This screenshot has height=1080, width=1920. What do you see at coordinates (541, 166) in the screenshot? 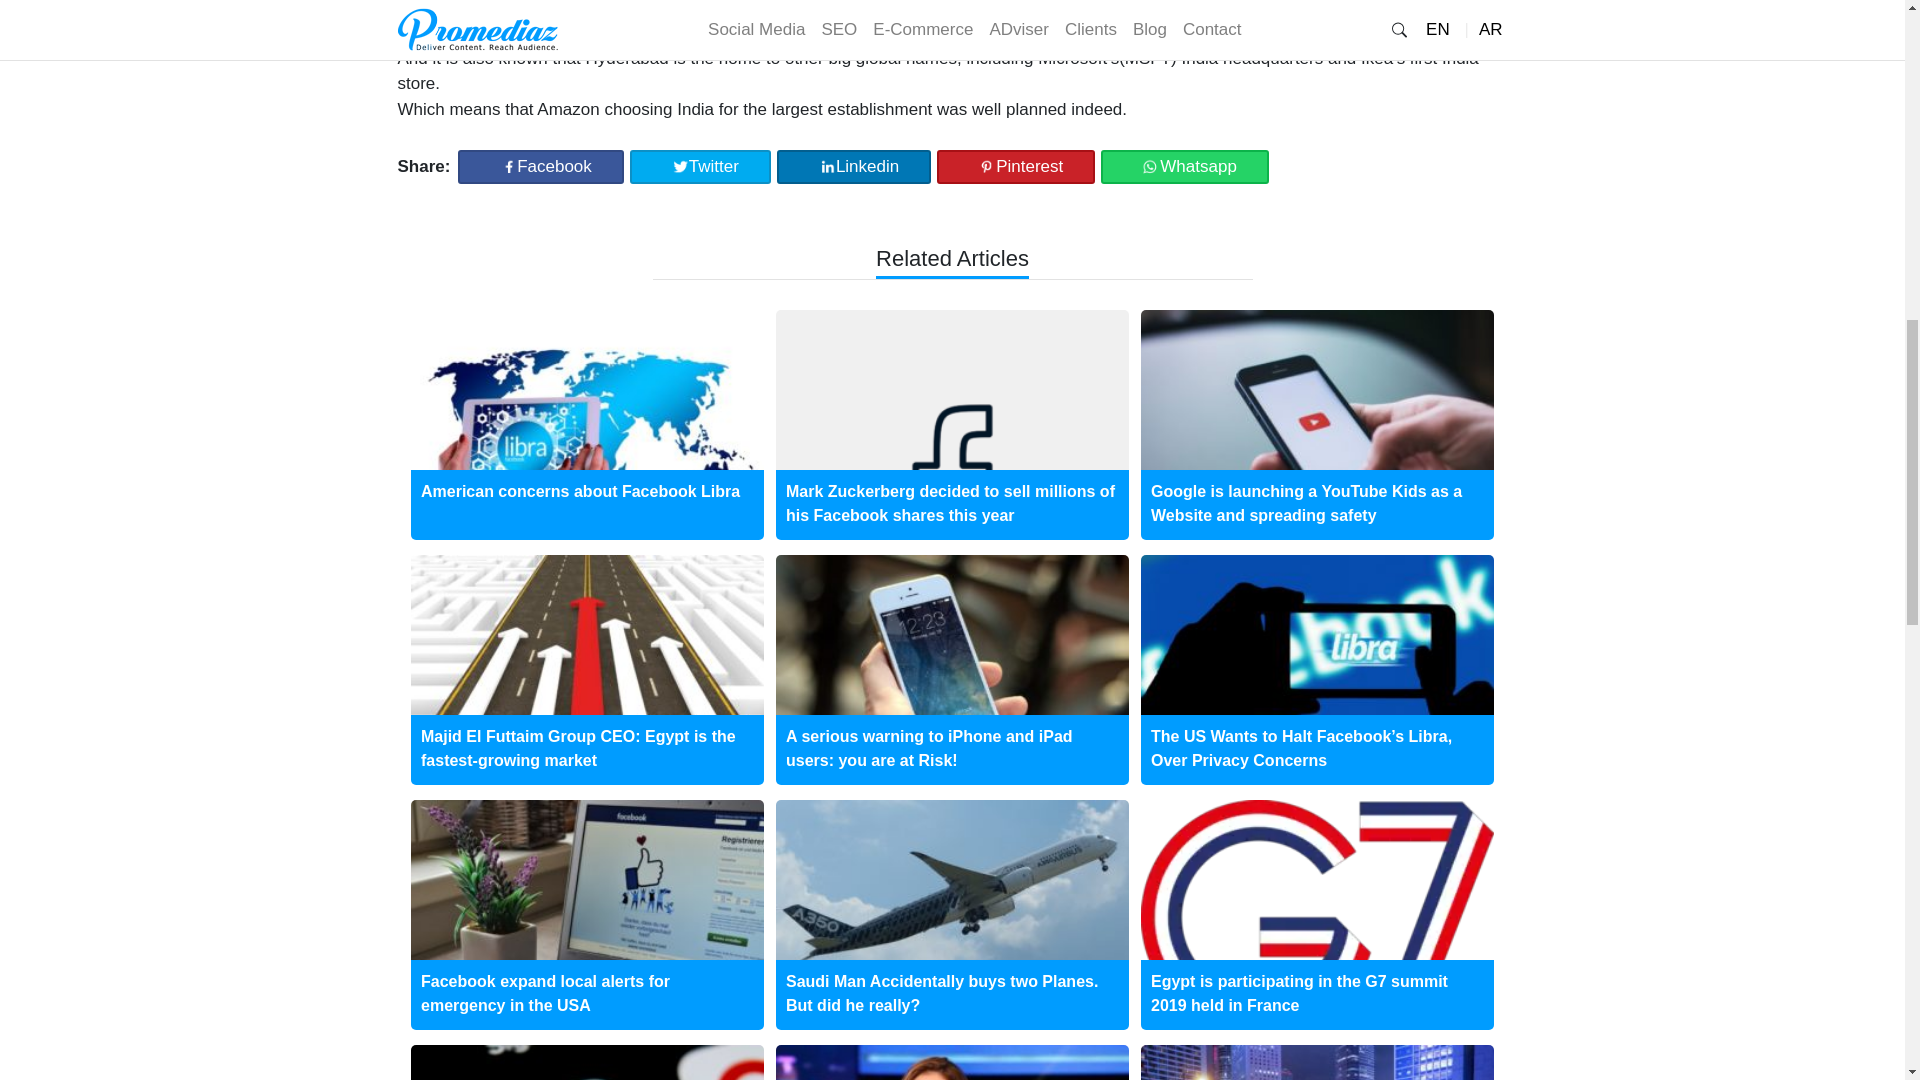
I see `Facebook` at bounding box center [541, 166].